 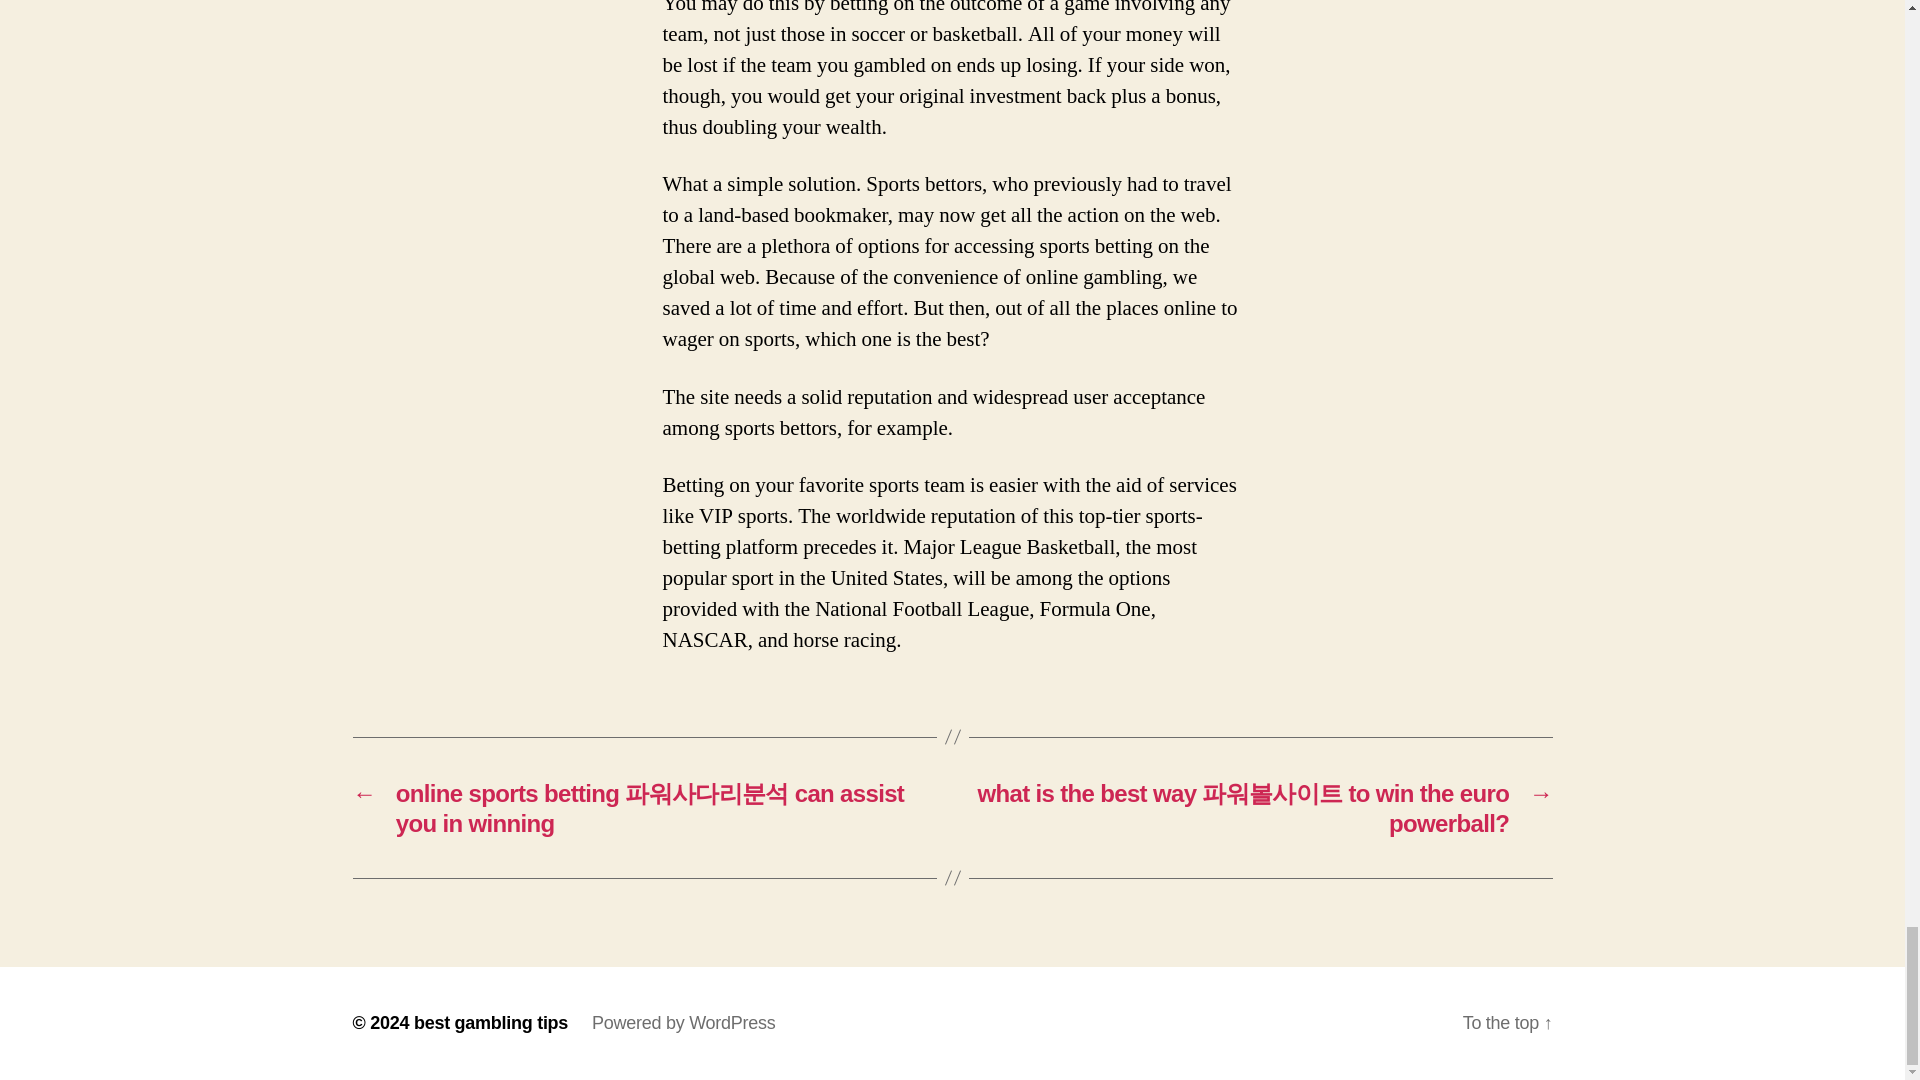 I want to click on best gambling tips, so click(x=491, y=1022).